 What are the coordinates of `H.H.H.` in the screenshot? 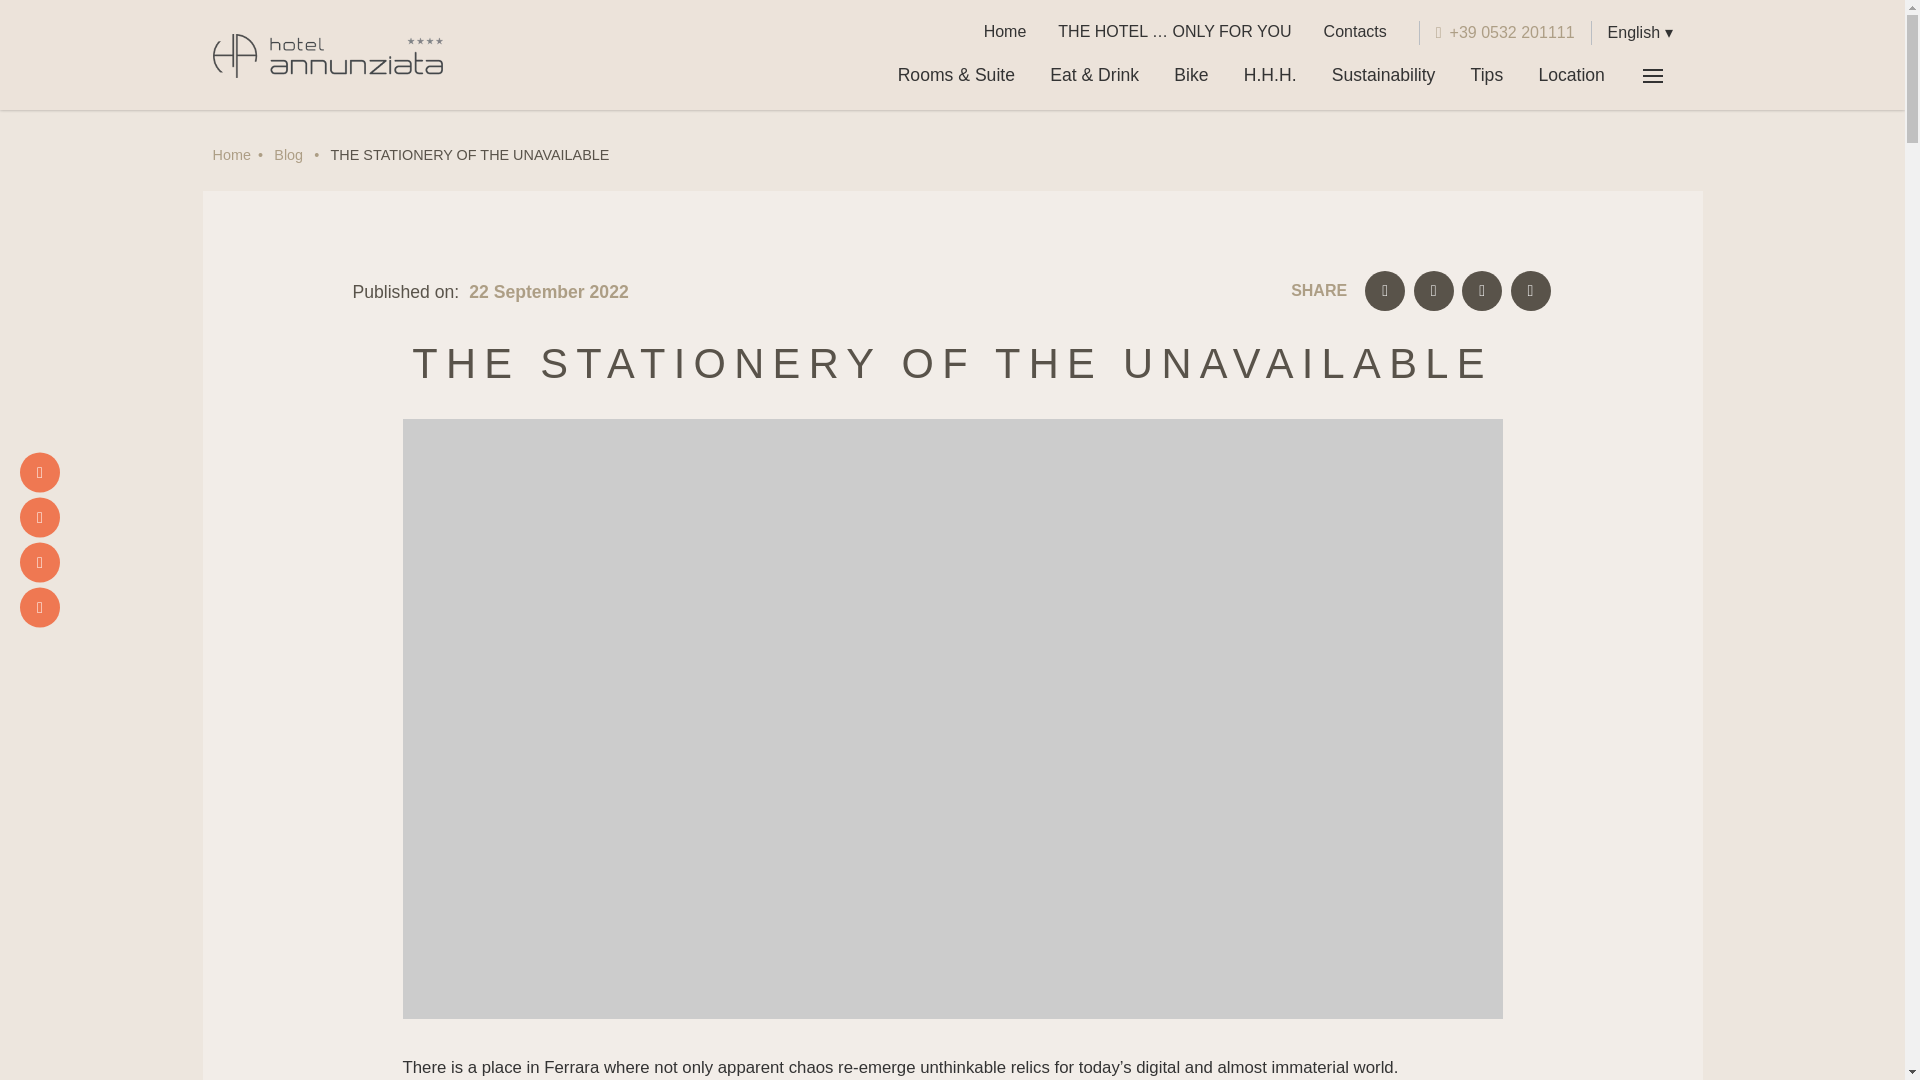 It's located at (1270, 75).